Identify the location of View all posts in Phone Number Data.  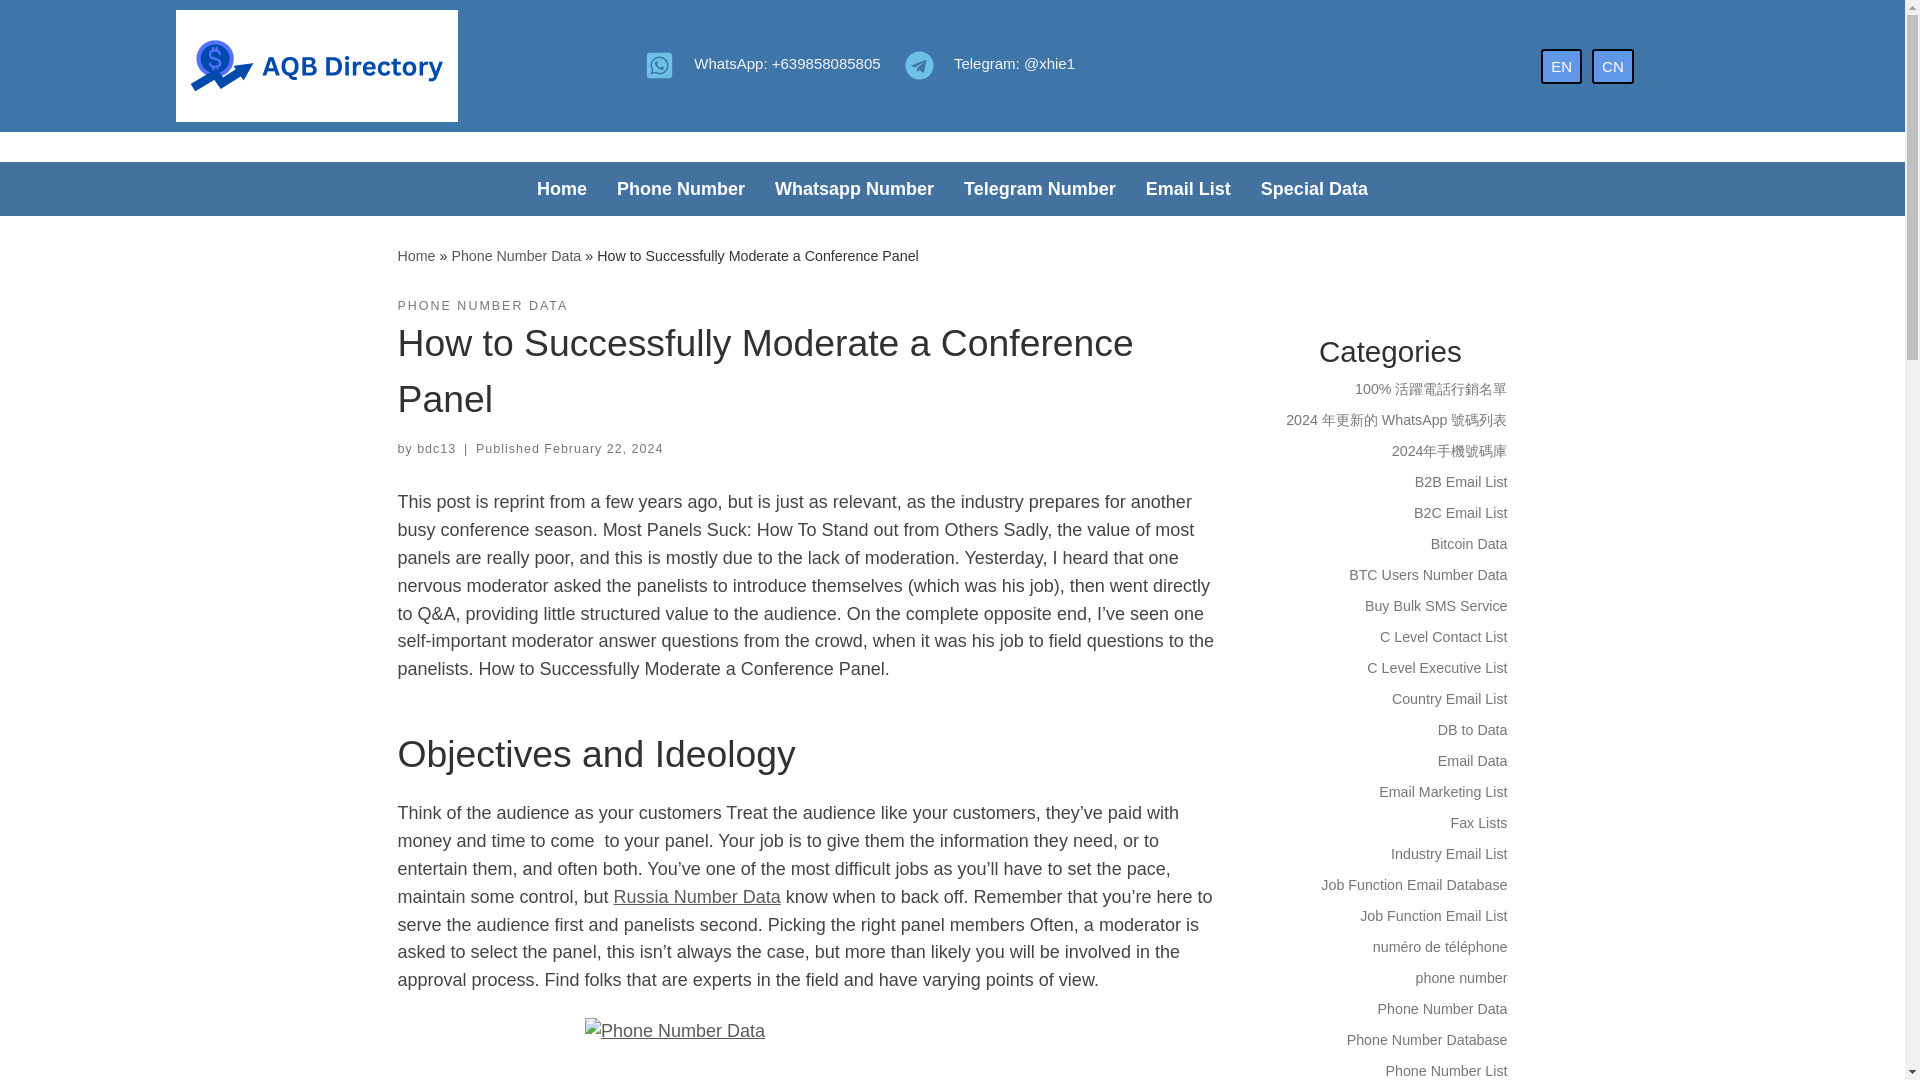
(482, 306).